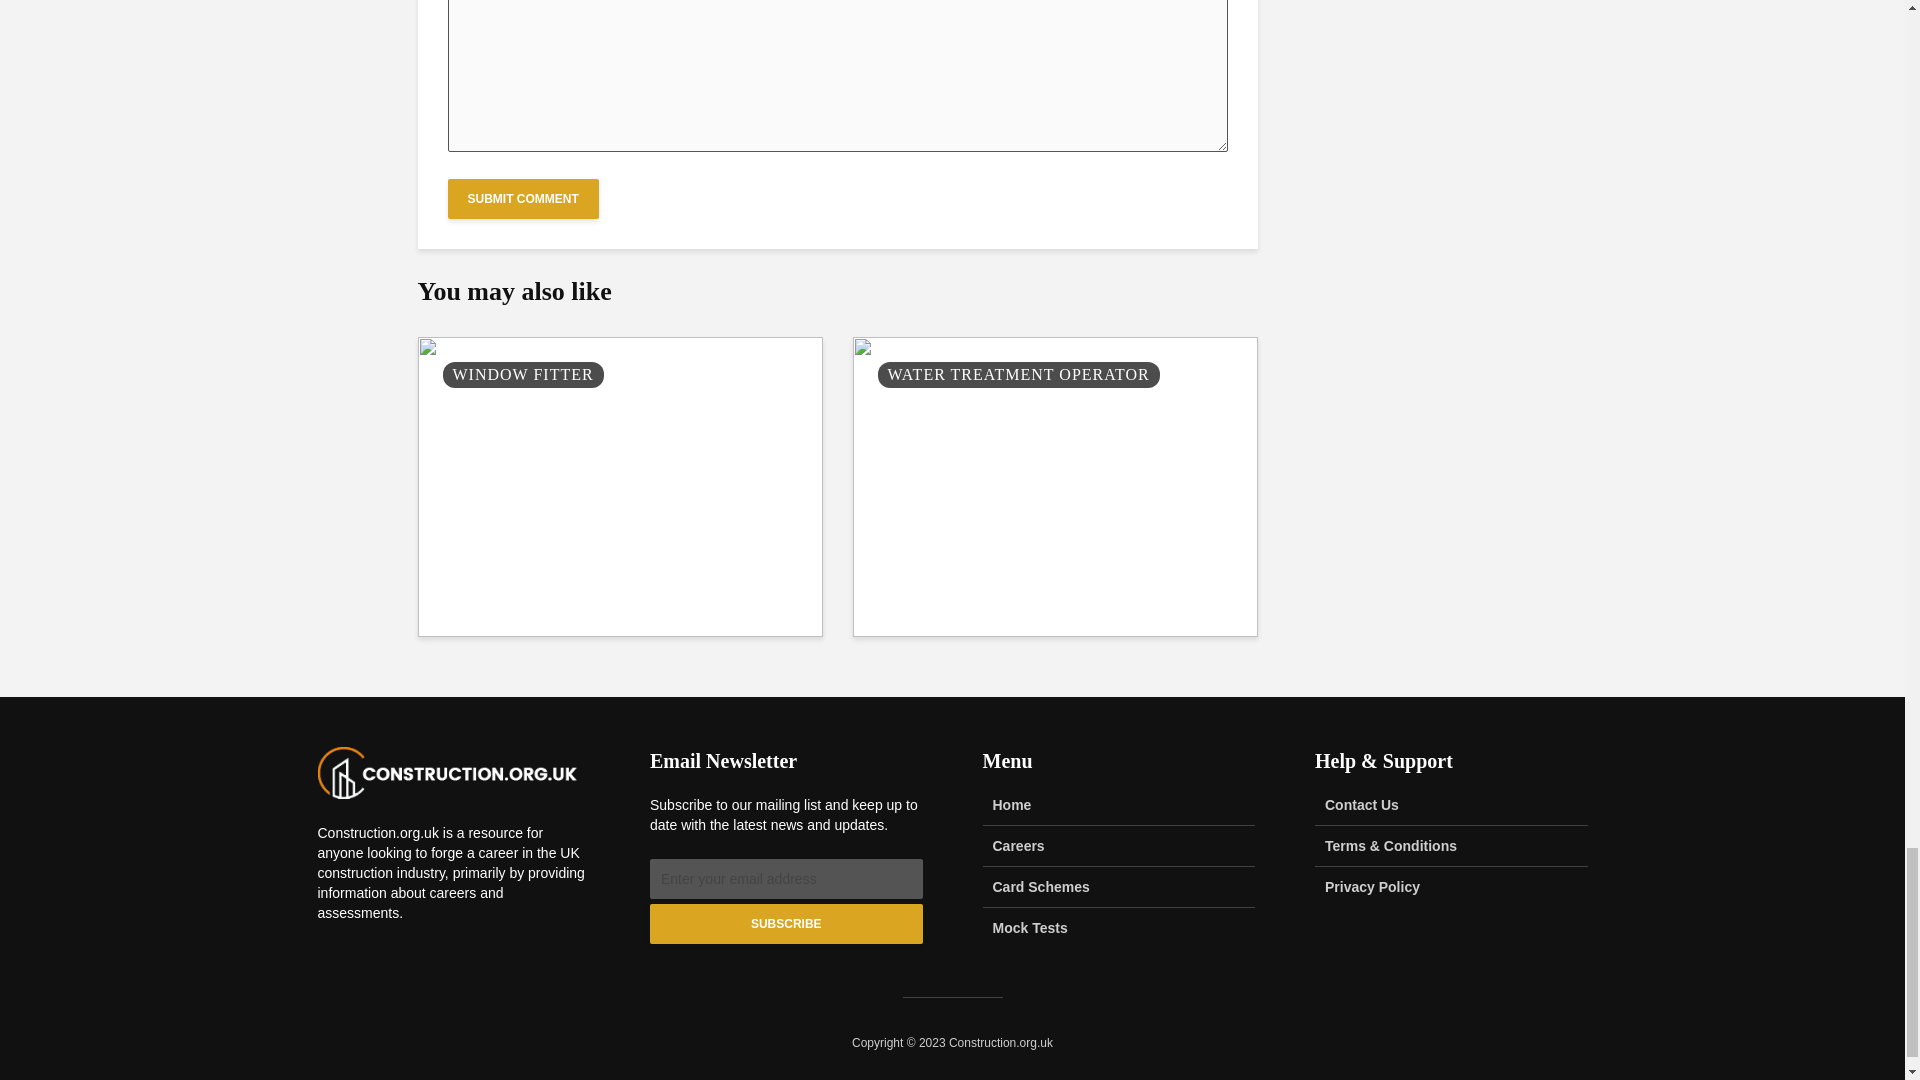 The height and width of the screenshot is (1080, 1920). What do you see at coordinates (620, 486) in the screenshot?
I see `Window Fitter` at bounding box center [620, 486].